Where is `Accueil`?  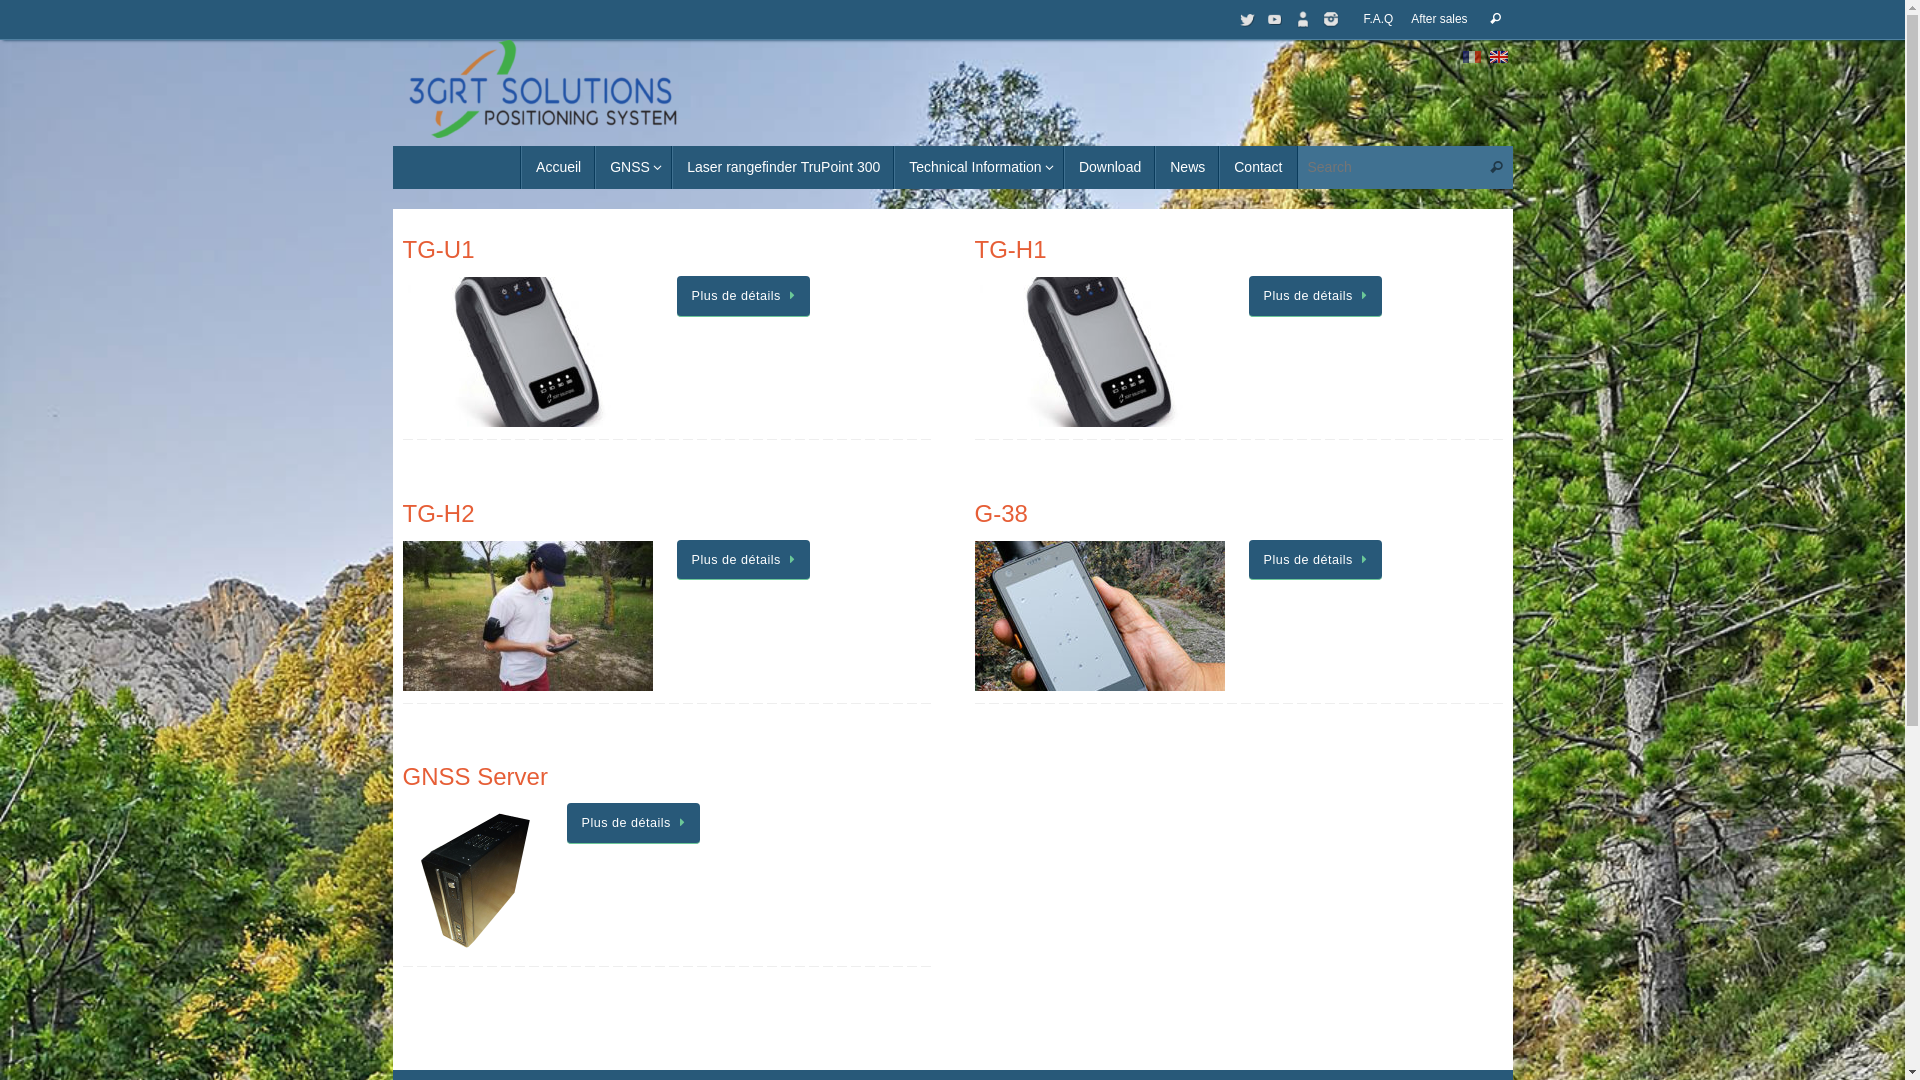
Accueil is located at coordinates (558, 168).